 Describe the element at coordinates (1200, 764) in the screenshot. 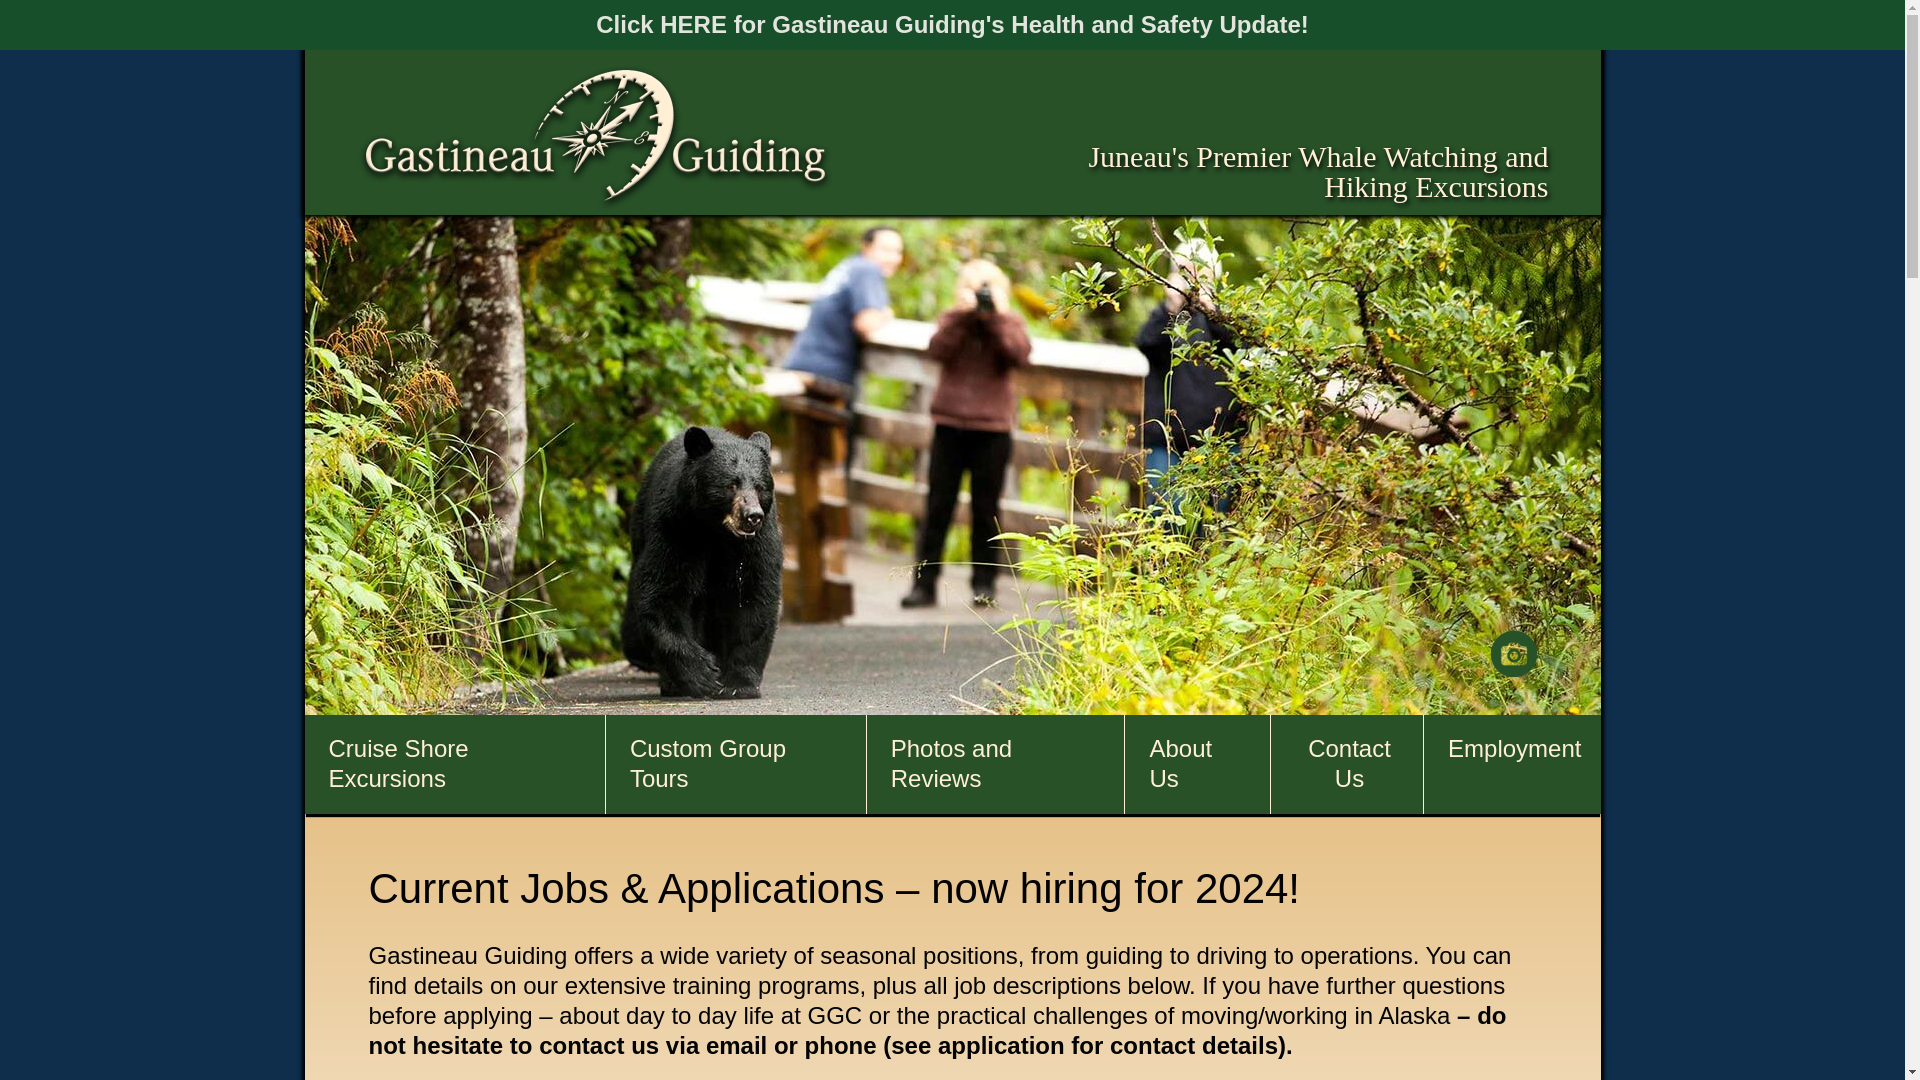

I see `About Us` at that location.